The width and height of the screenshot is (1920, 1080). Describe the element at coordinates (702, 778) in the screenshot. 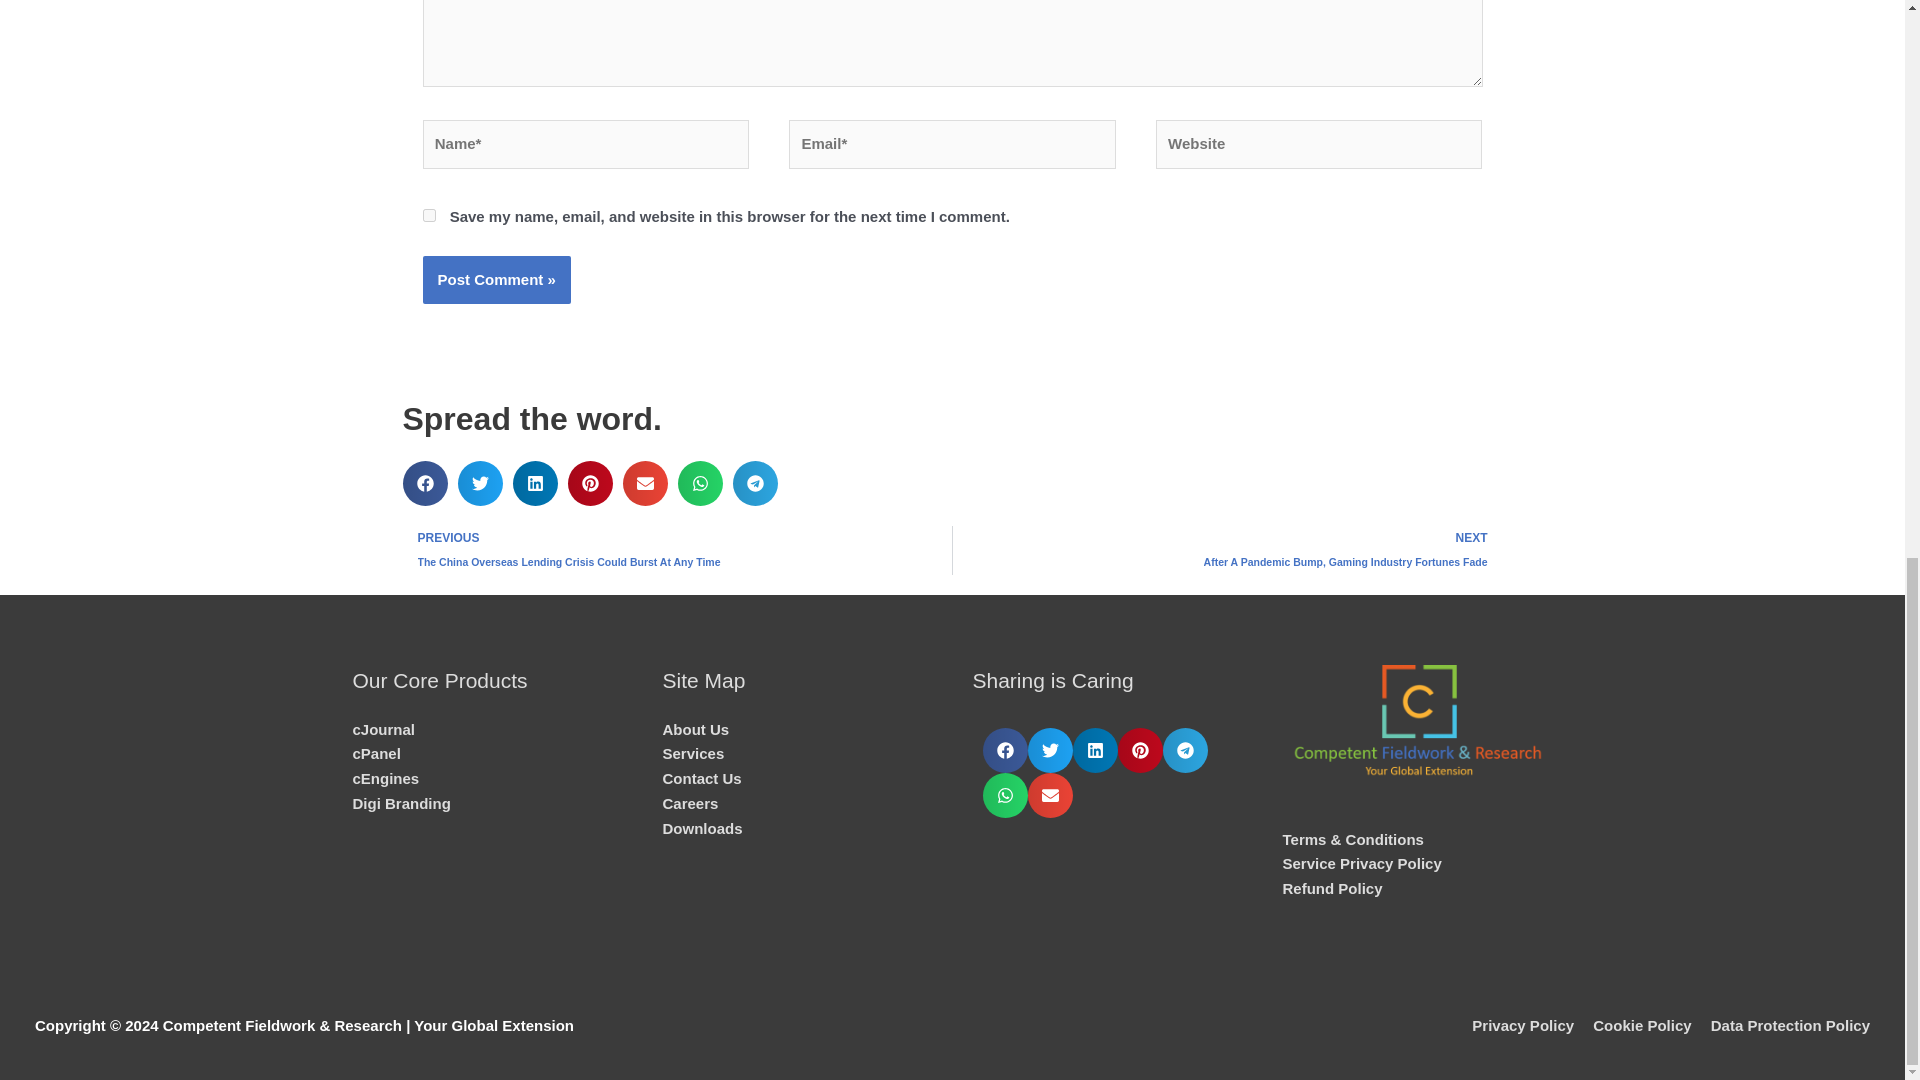

I see `Contact Us` at that location.